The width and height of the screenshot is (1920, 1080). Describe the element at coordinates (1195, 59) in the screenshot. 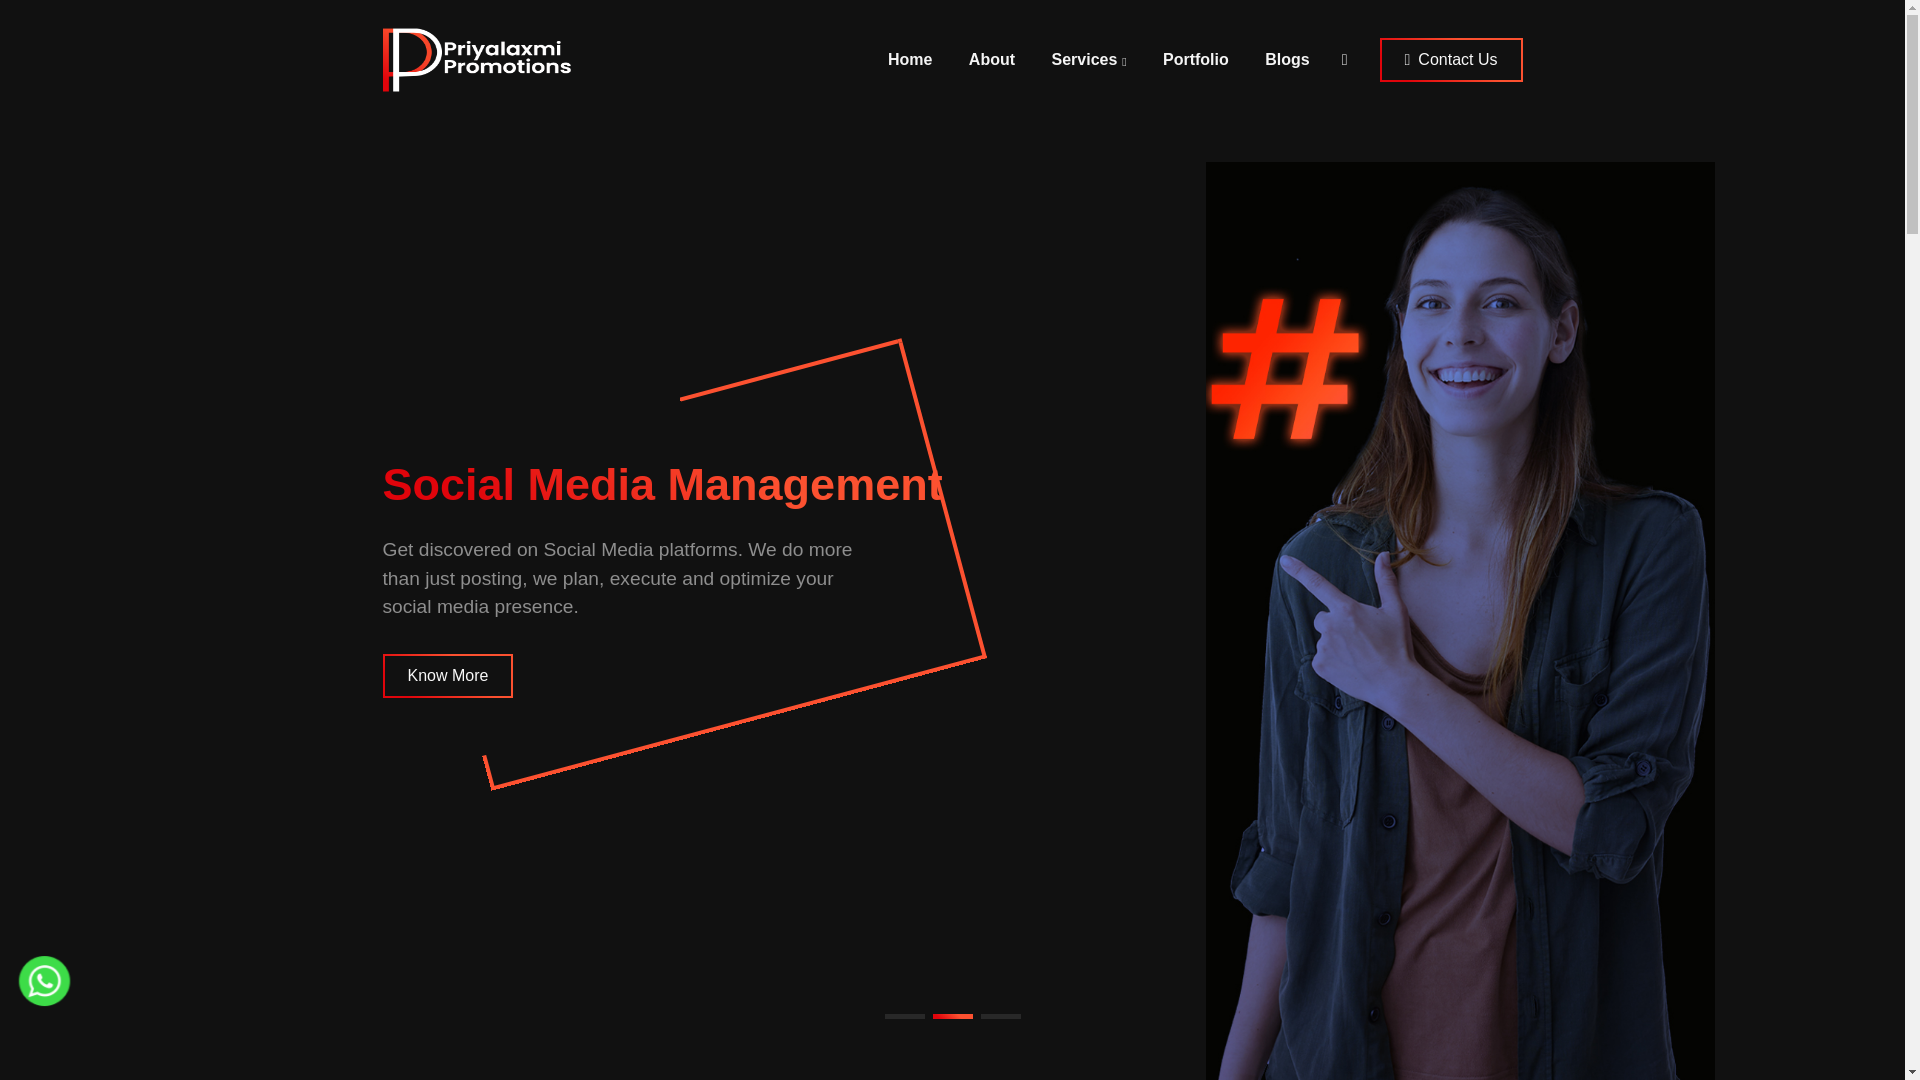

I see `Portfolio` at that location.